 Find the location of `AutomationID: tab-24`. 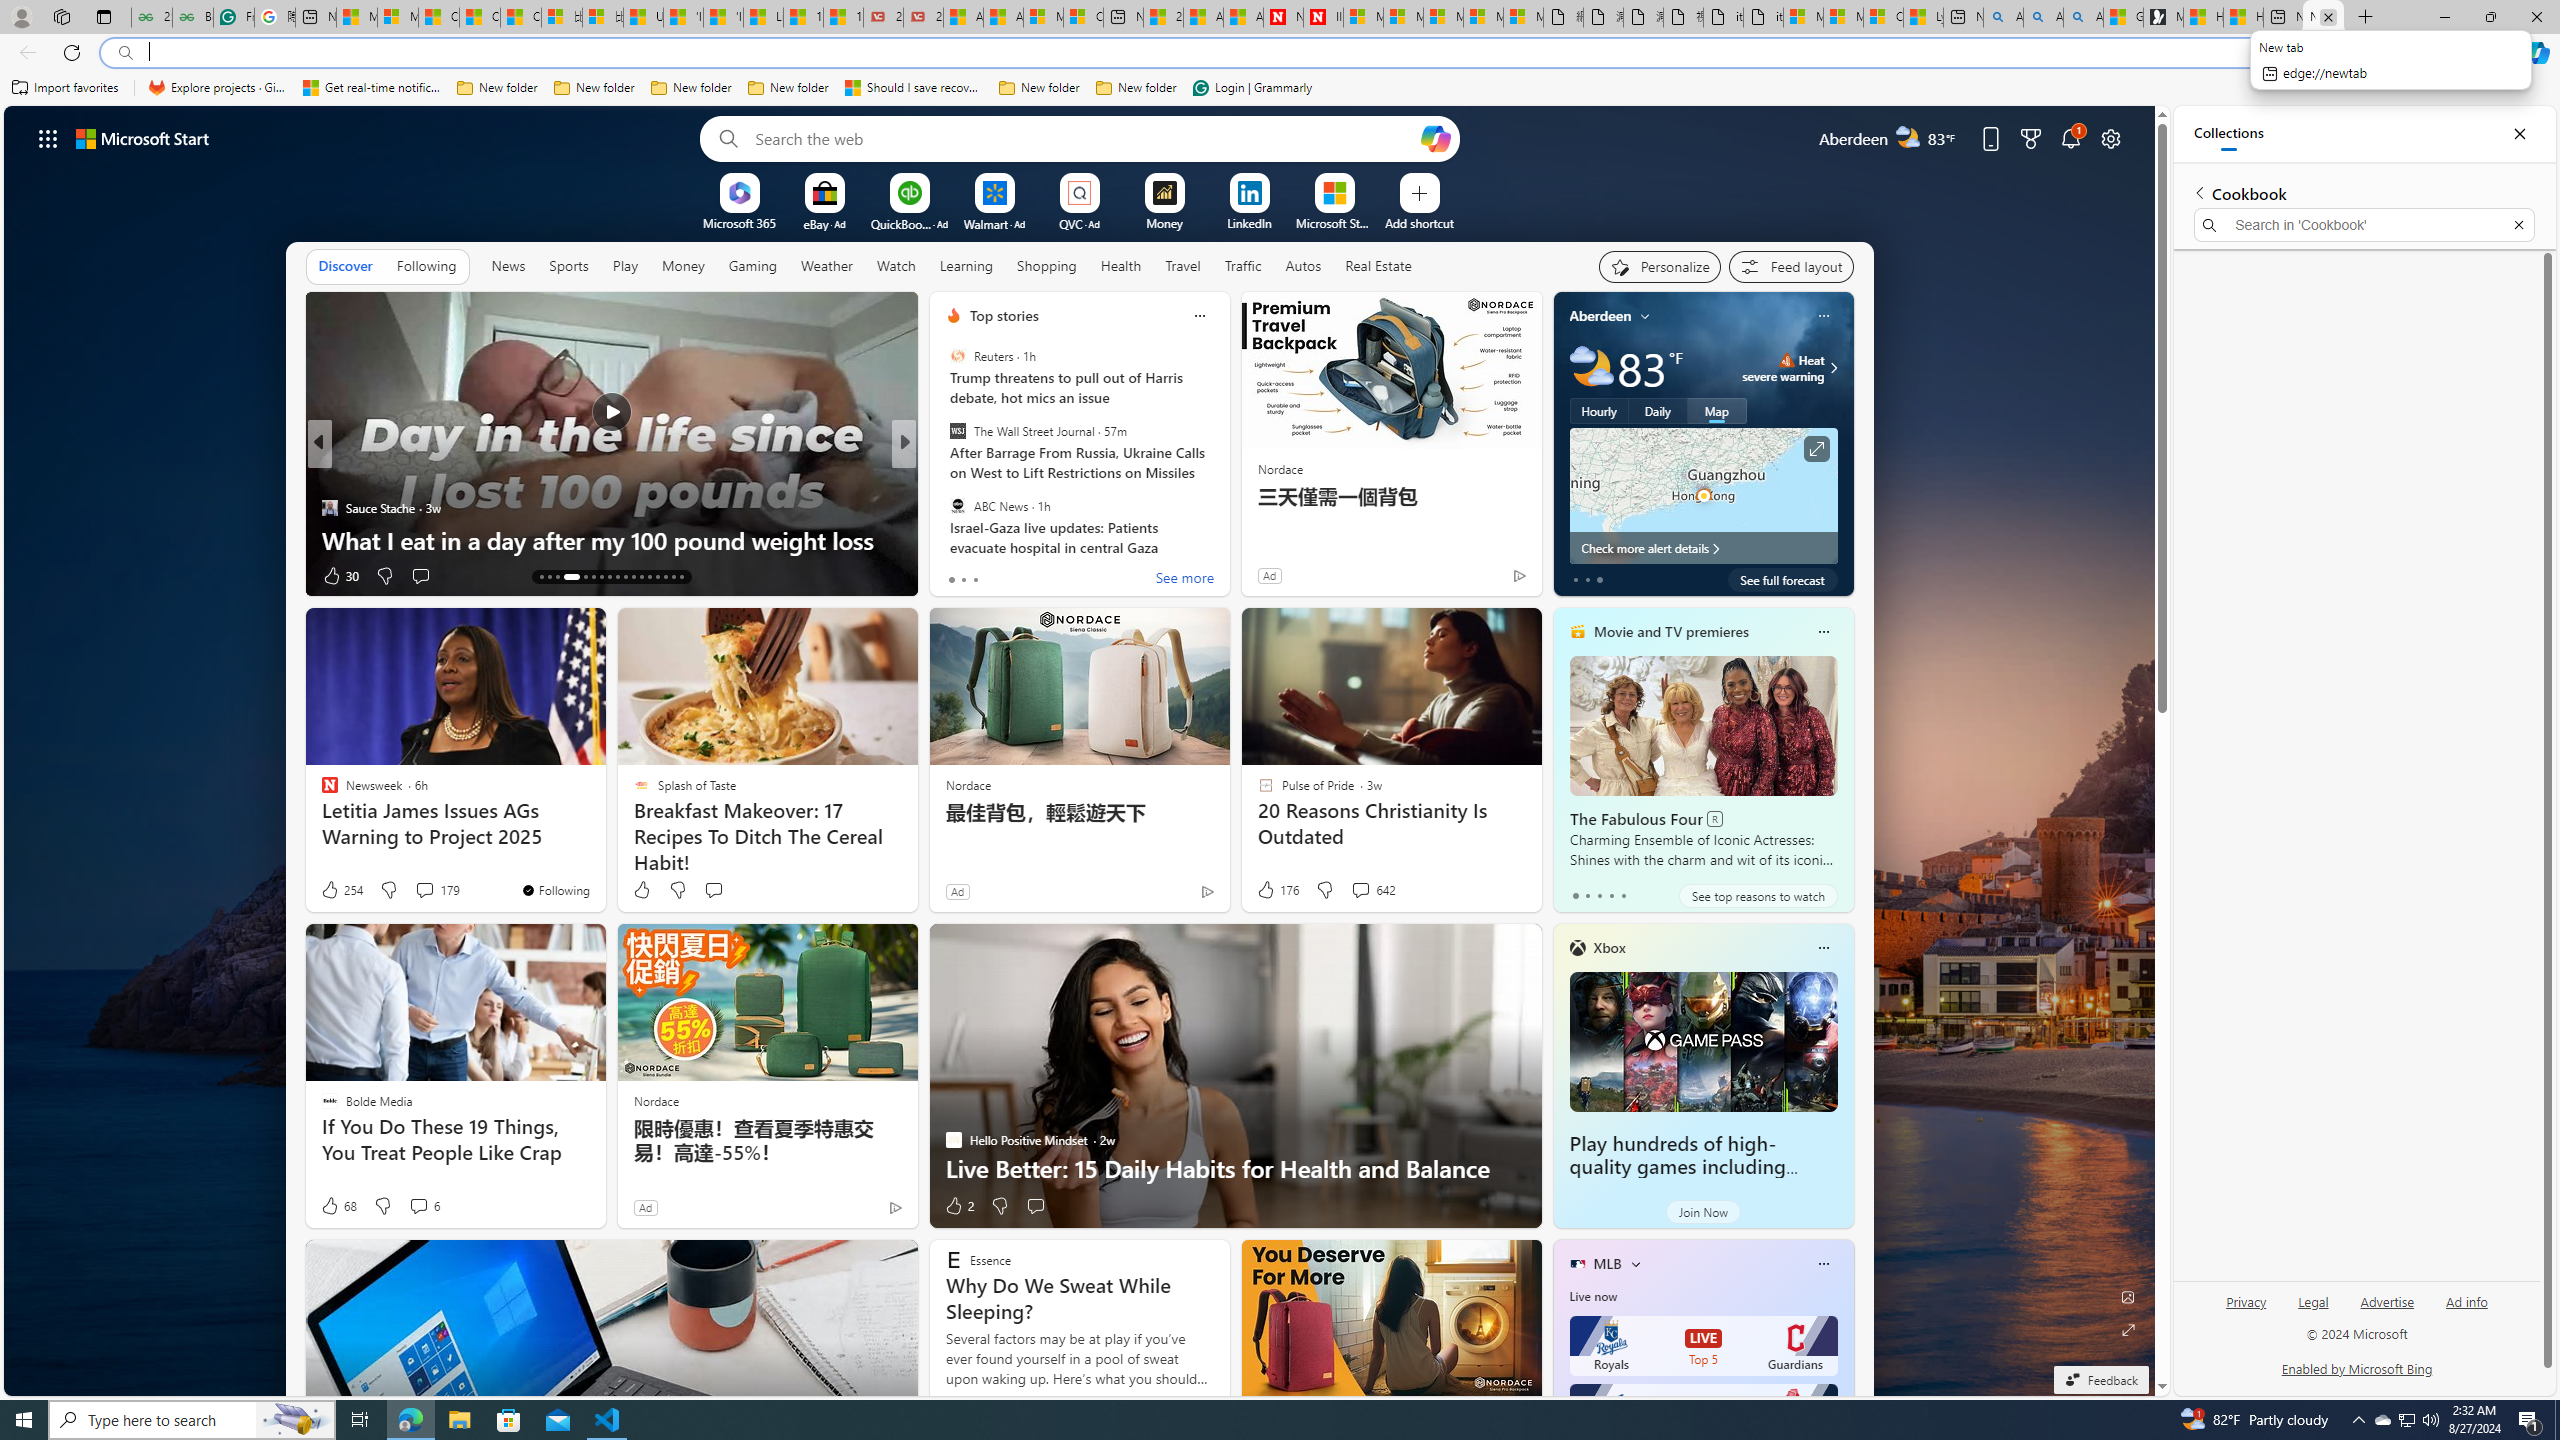

AutomationID: tab-24 is located at coordinates (641, 577).